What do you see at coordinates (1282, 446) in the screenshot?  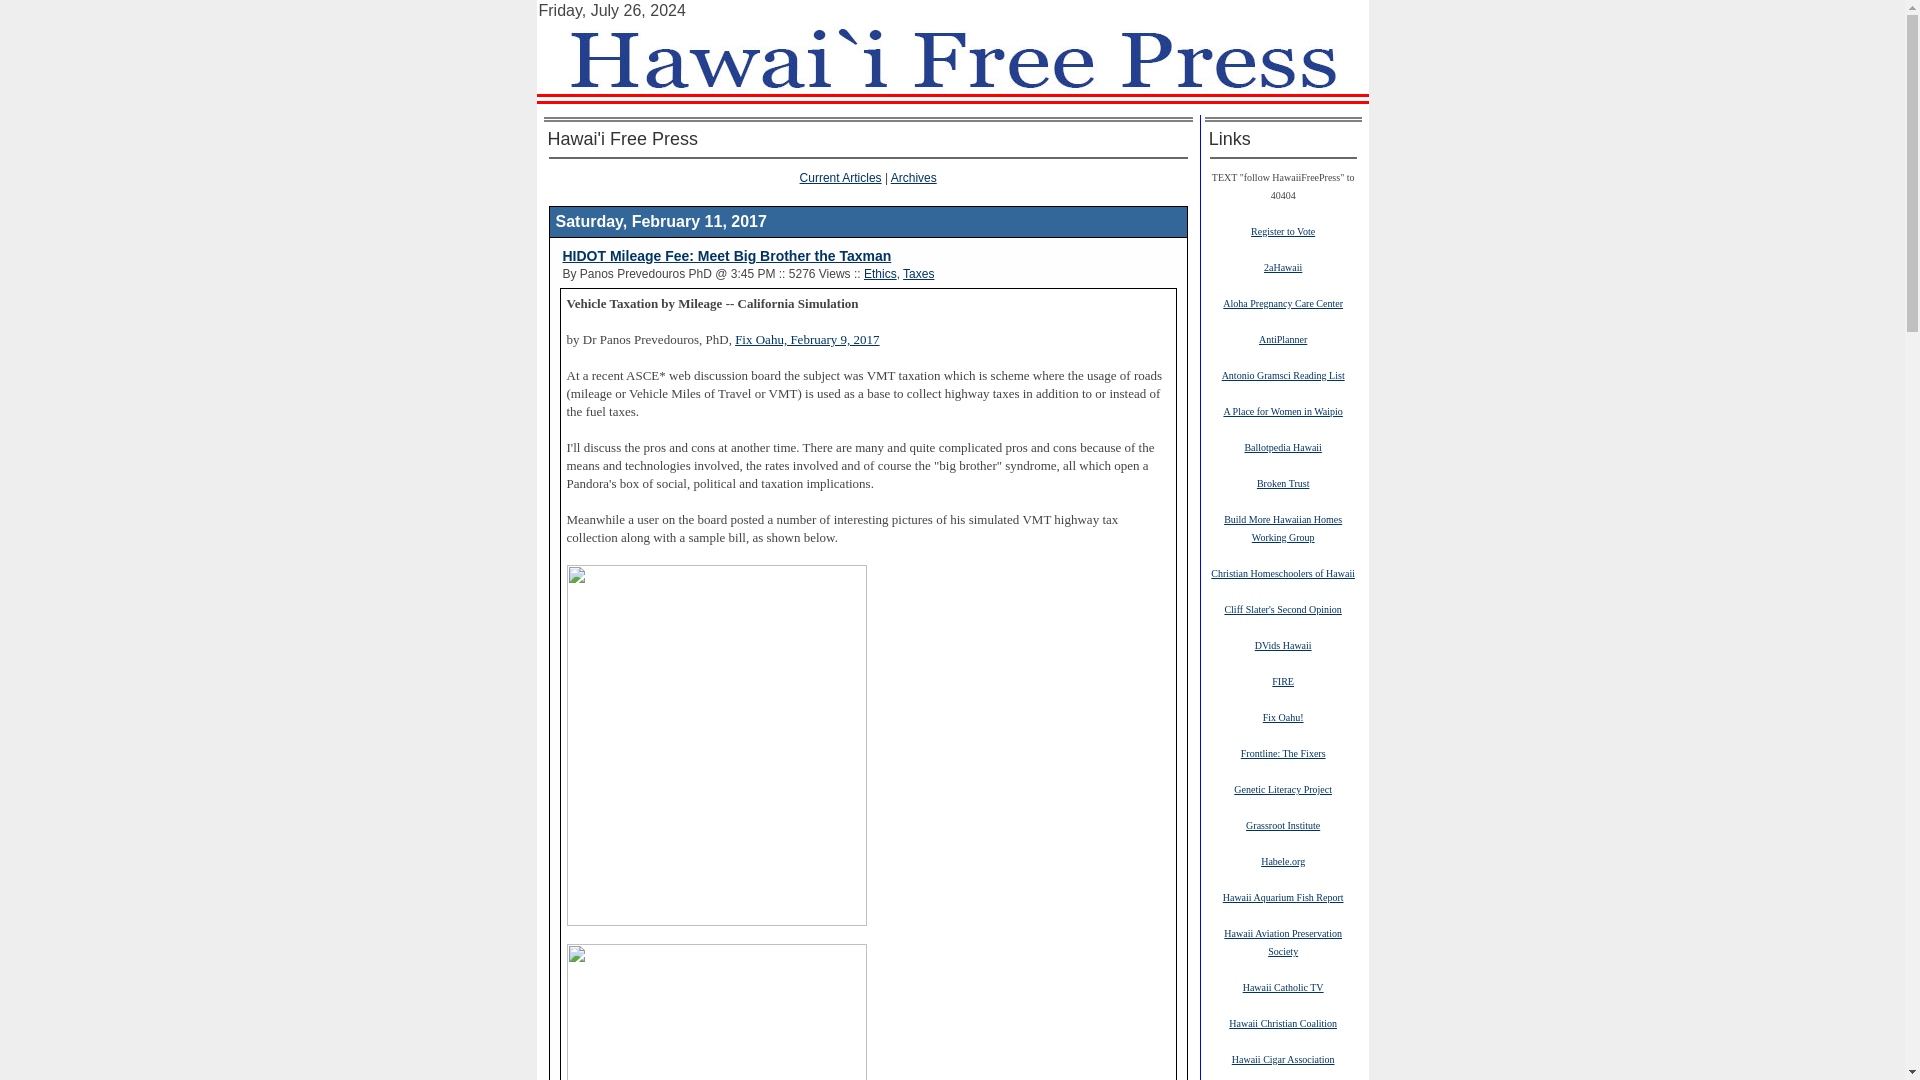 I see `Ballotpedia Hawaii` at bounding box center [1282, 446].